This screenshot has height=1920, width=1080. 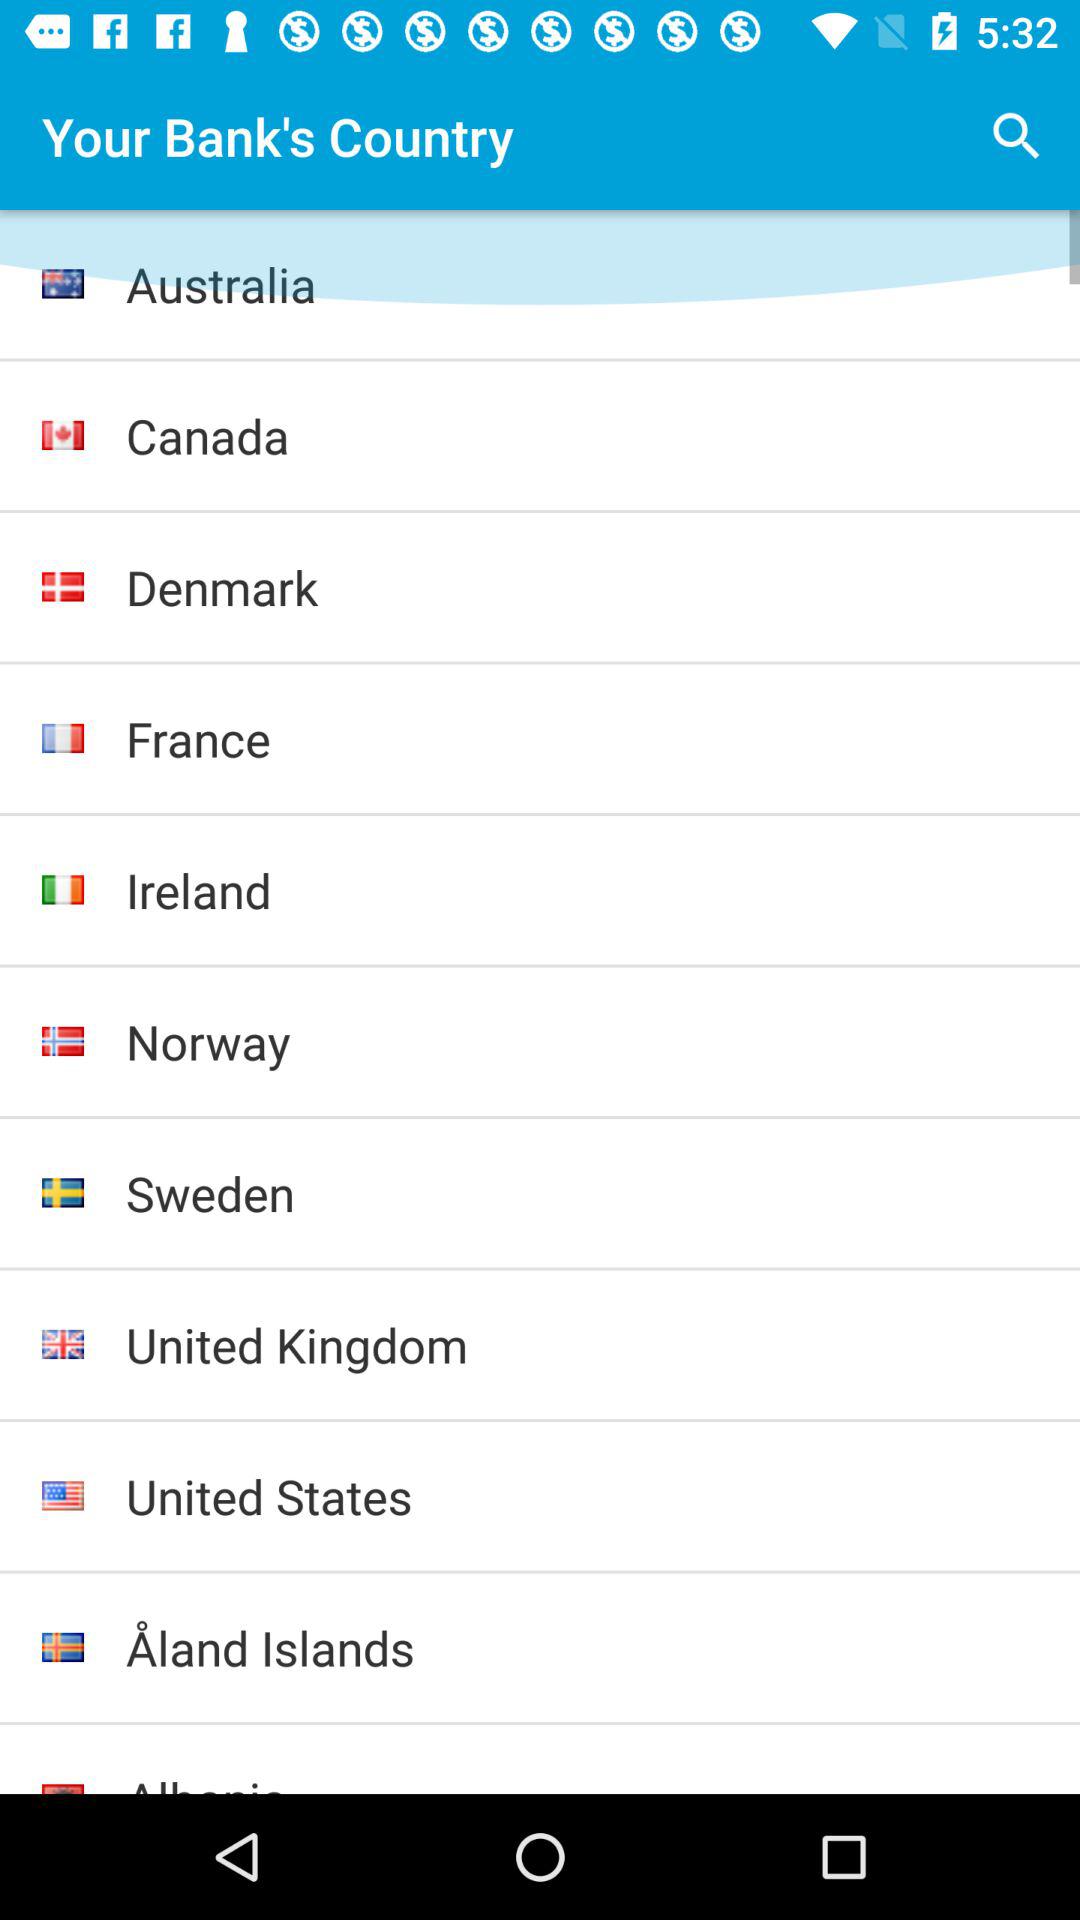 What do you see at coordinates (582, 738) in the screenshot?
I see `turn on the france` at bounding box center [582, 738].